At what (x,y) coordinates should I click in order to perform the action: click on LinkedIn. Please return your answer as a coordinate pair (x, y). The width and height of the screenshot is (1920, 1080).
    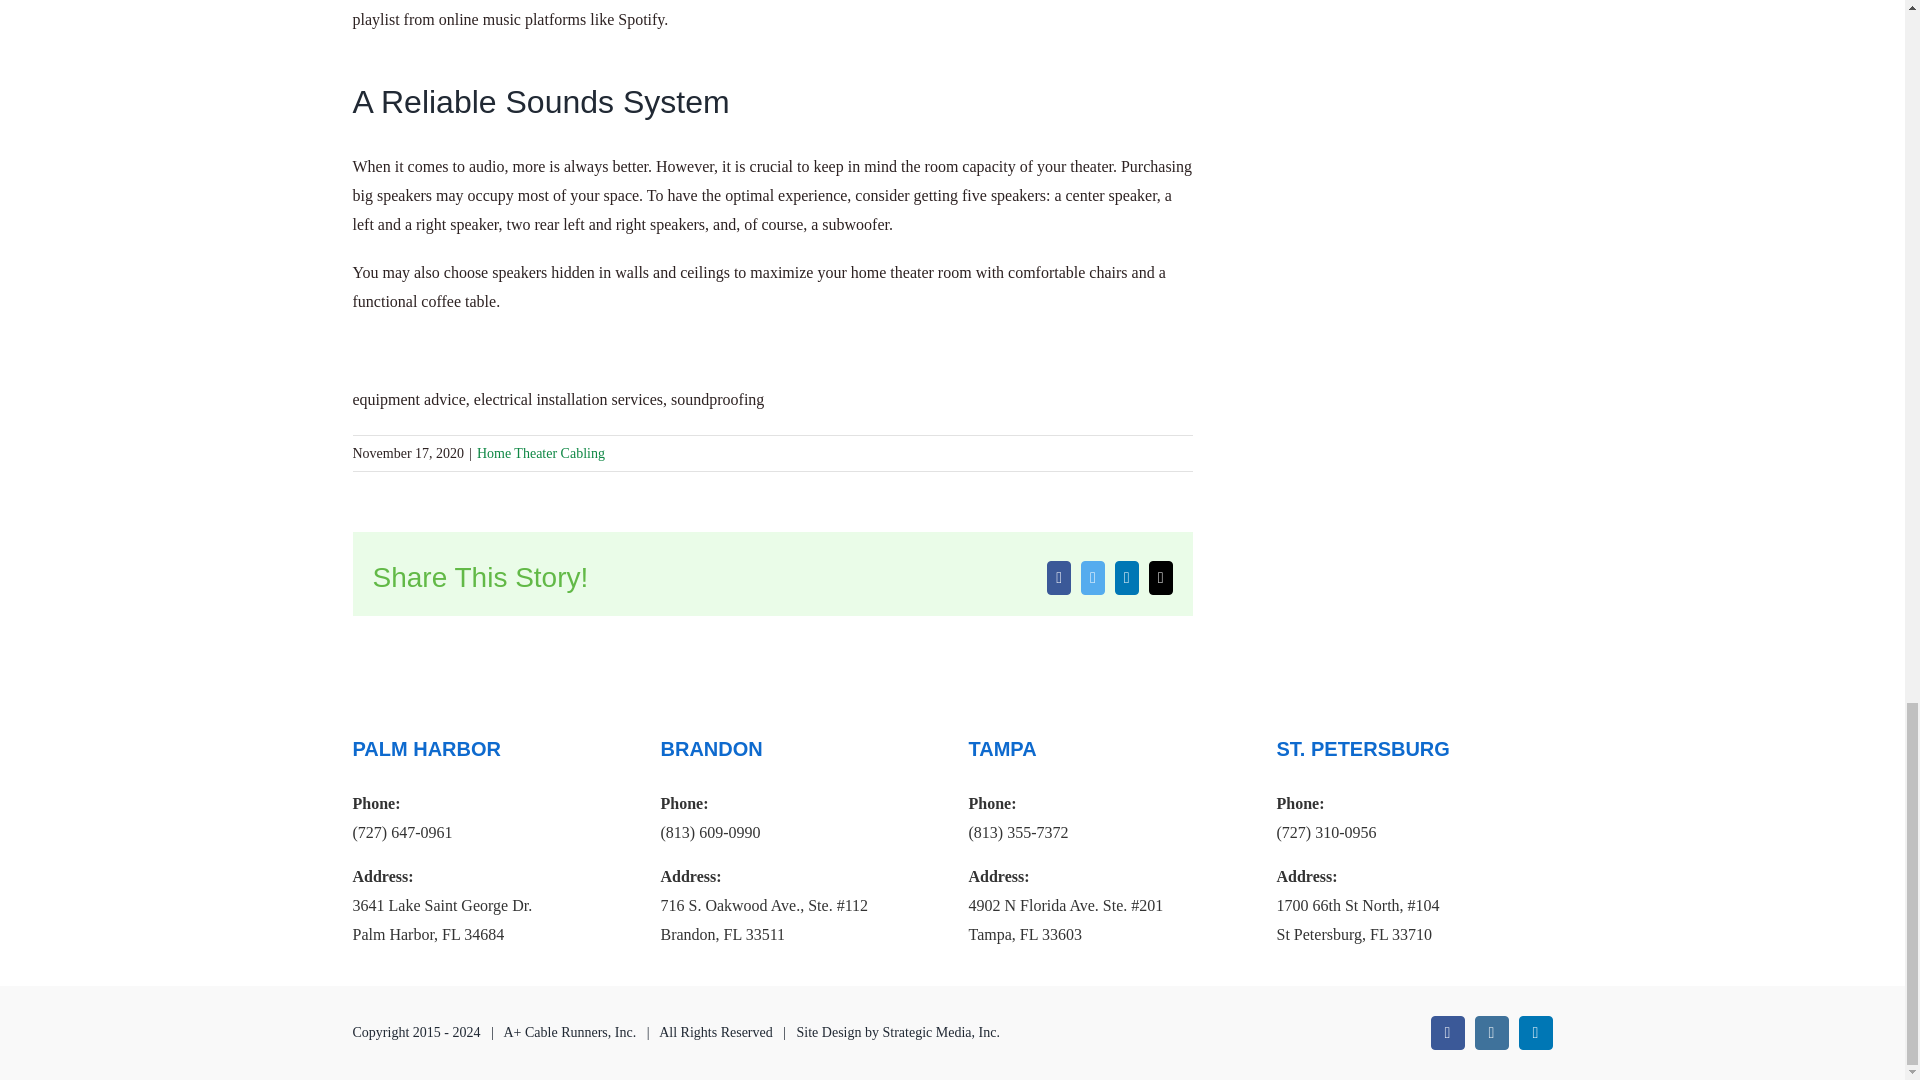
    Looking at the image, I should click on (1126, 578).